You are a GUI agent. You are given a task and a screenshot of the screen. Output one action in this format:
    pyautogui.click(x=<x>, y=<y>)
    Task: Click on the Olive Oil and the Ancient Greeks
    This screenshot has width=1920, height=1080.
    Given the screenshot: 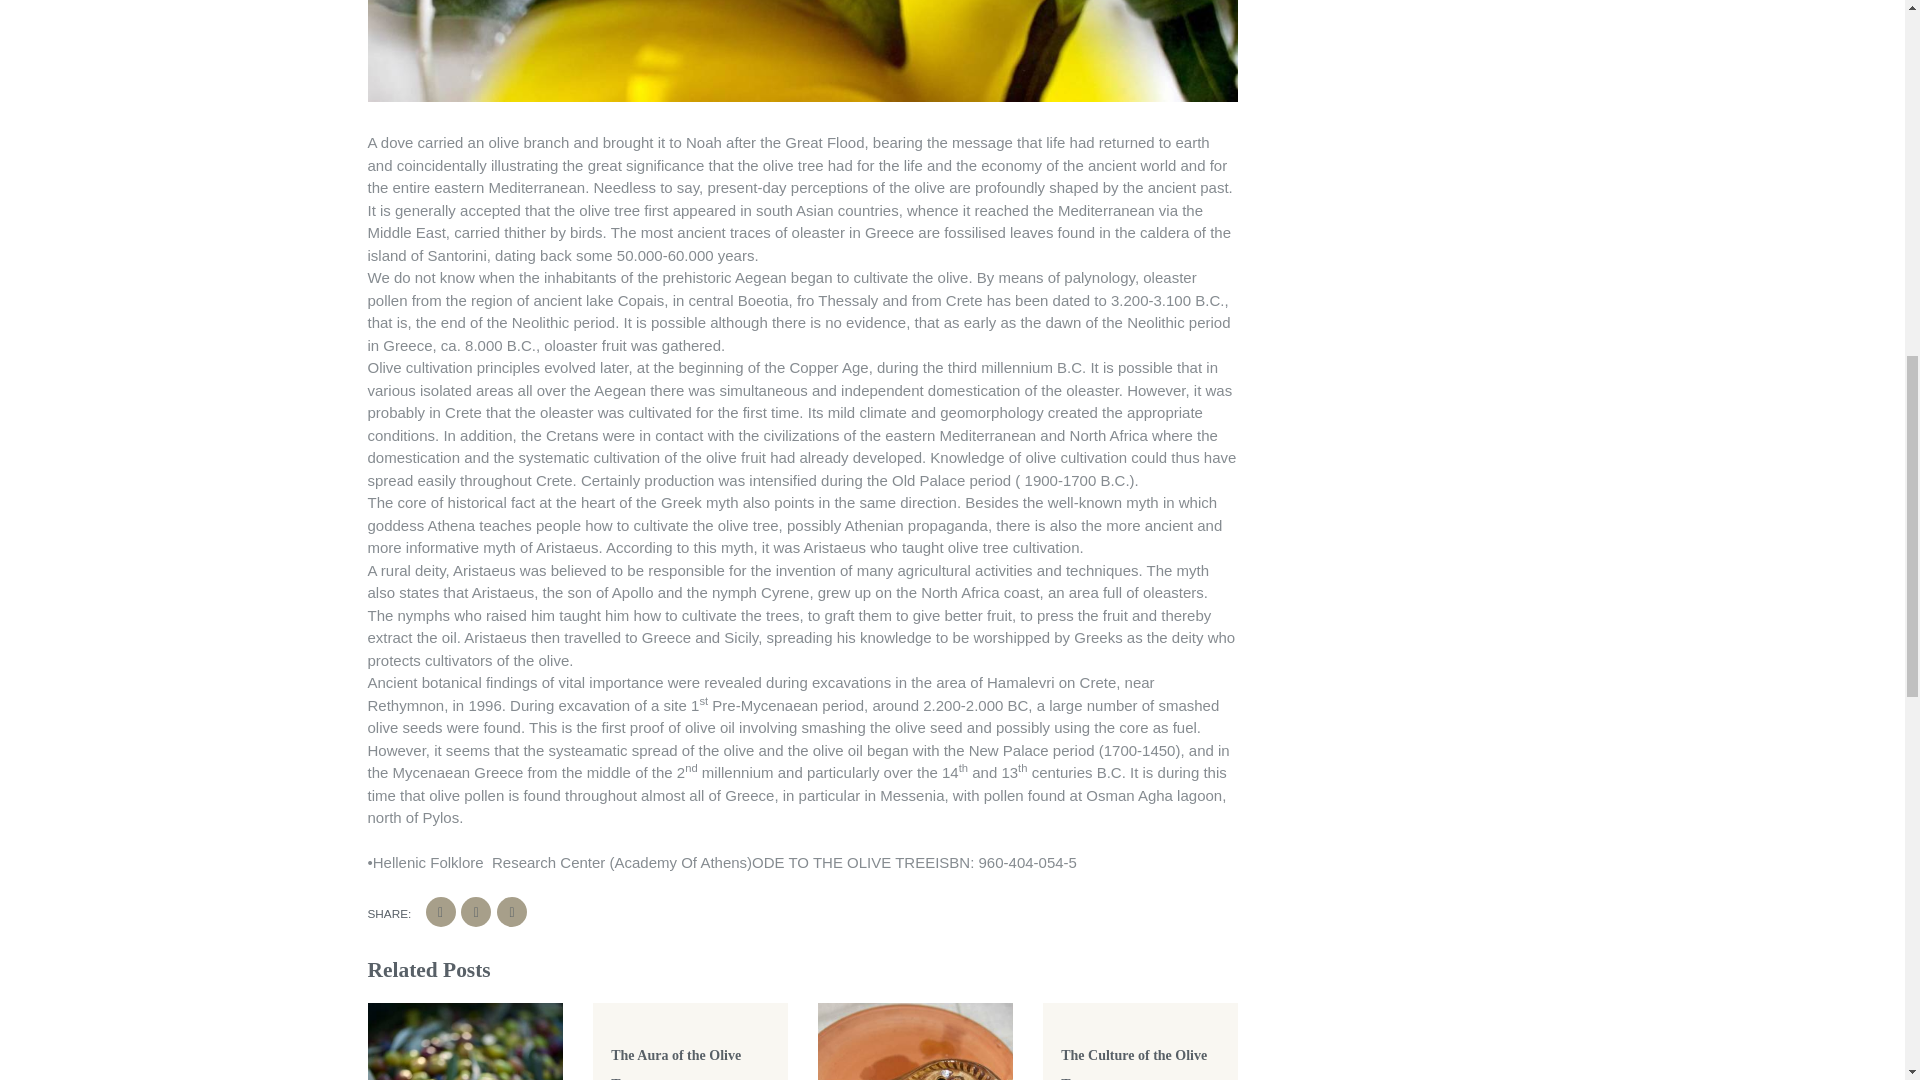 What is the action you would take?
    pyautogui.click(x=803, y=50)
    